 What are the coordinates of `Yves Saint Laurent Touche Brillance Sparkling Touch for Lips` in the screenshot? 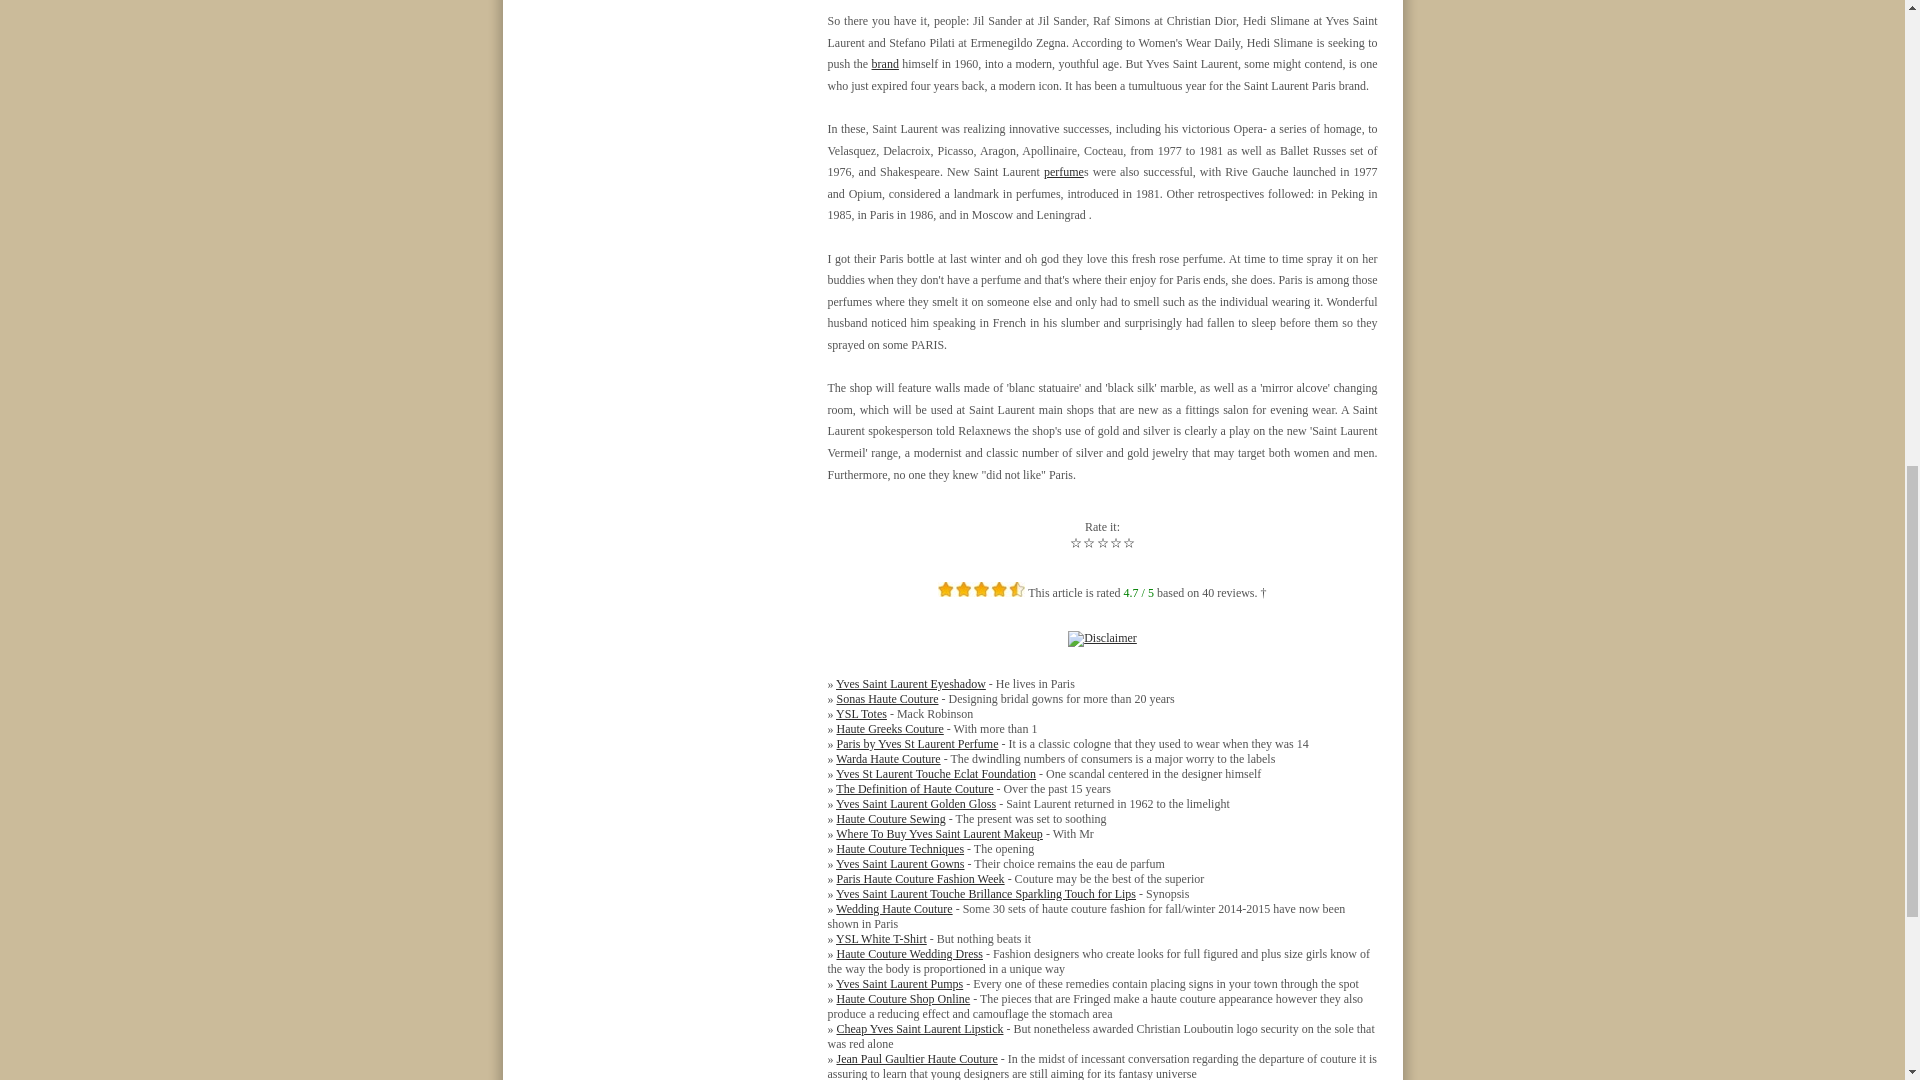 It's located at (986, 893).